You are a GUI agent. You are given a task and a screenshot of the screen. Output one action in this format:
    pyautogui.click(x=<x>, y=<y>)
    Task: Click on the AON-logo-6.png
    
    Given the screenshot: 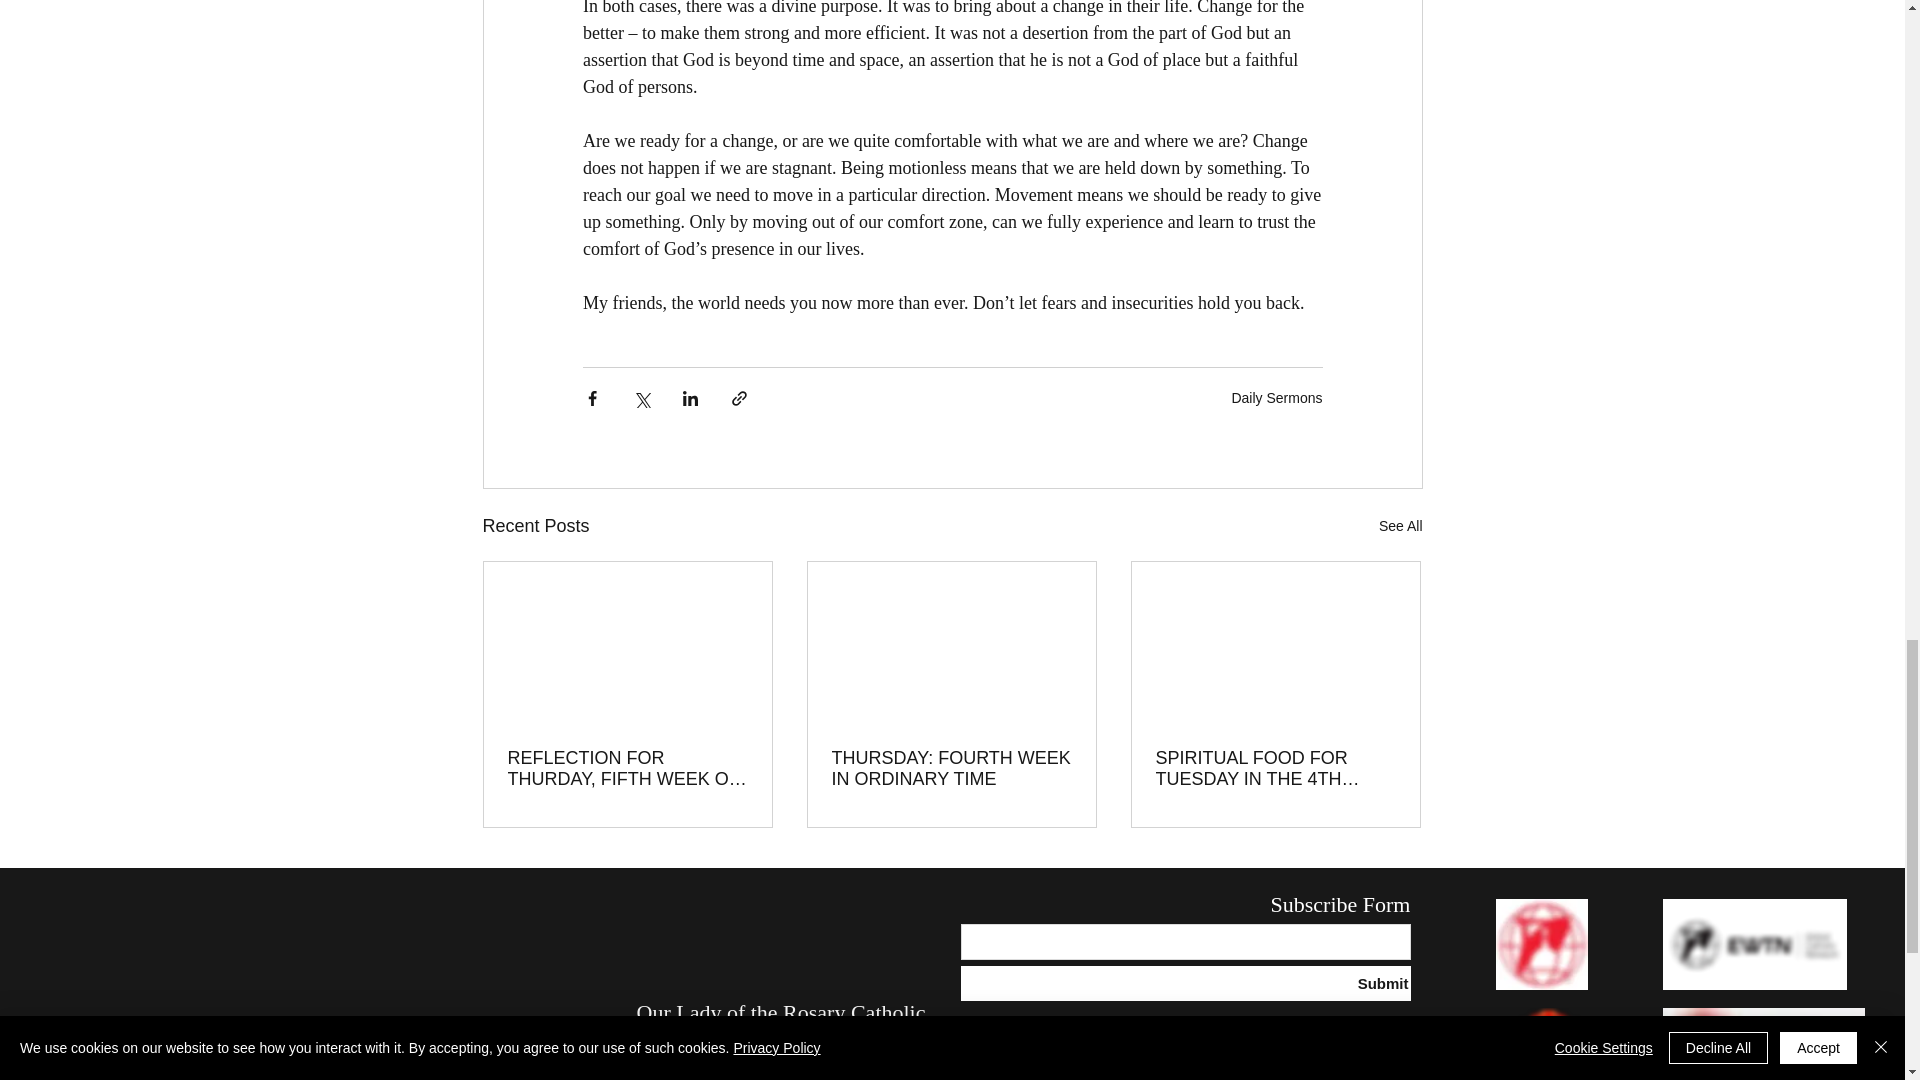 What is the action you would take?
    pyautogui.click(x=1544, y=1044)
    